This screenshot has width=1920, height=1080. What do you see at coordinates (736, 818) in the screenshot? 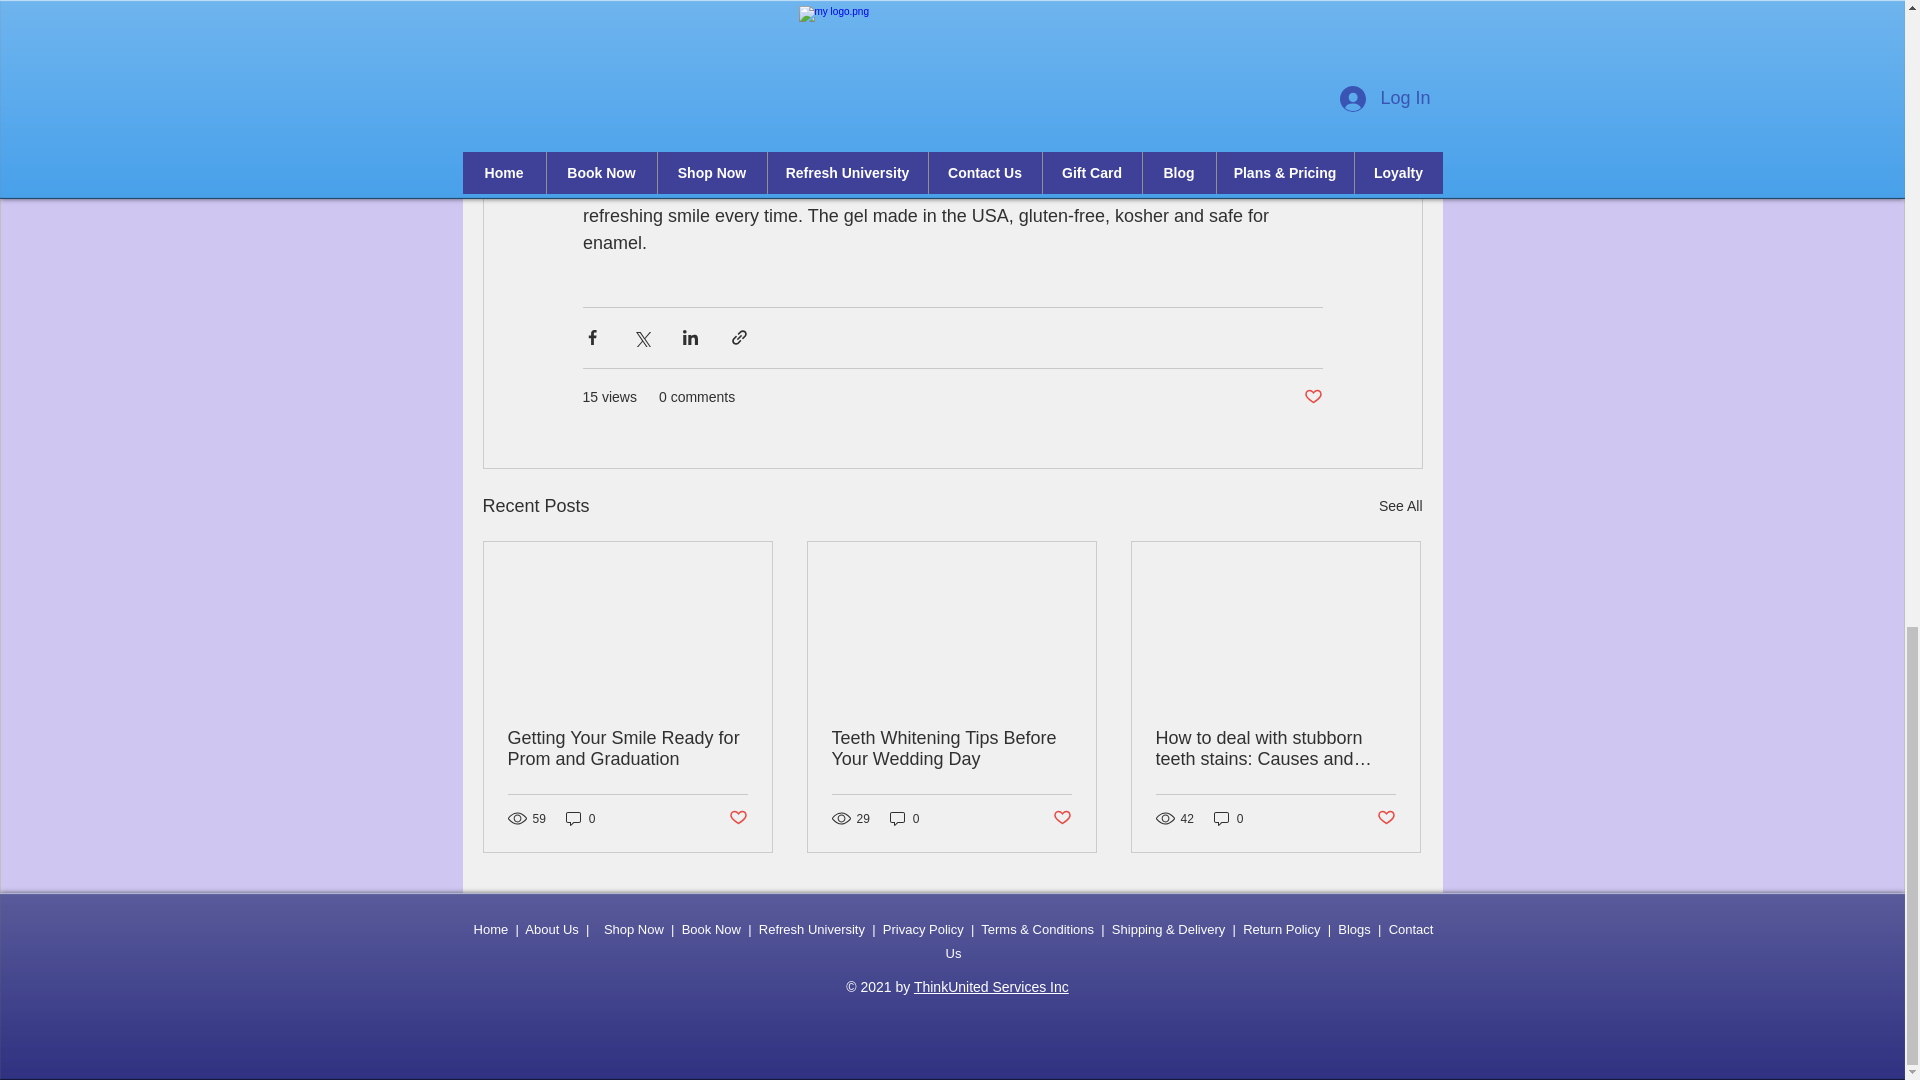
I see `Post not marked as liked` at bounding box center [736, 818].